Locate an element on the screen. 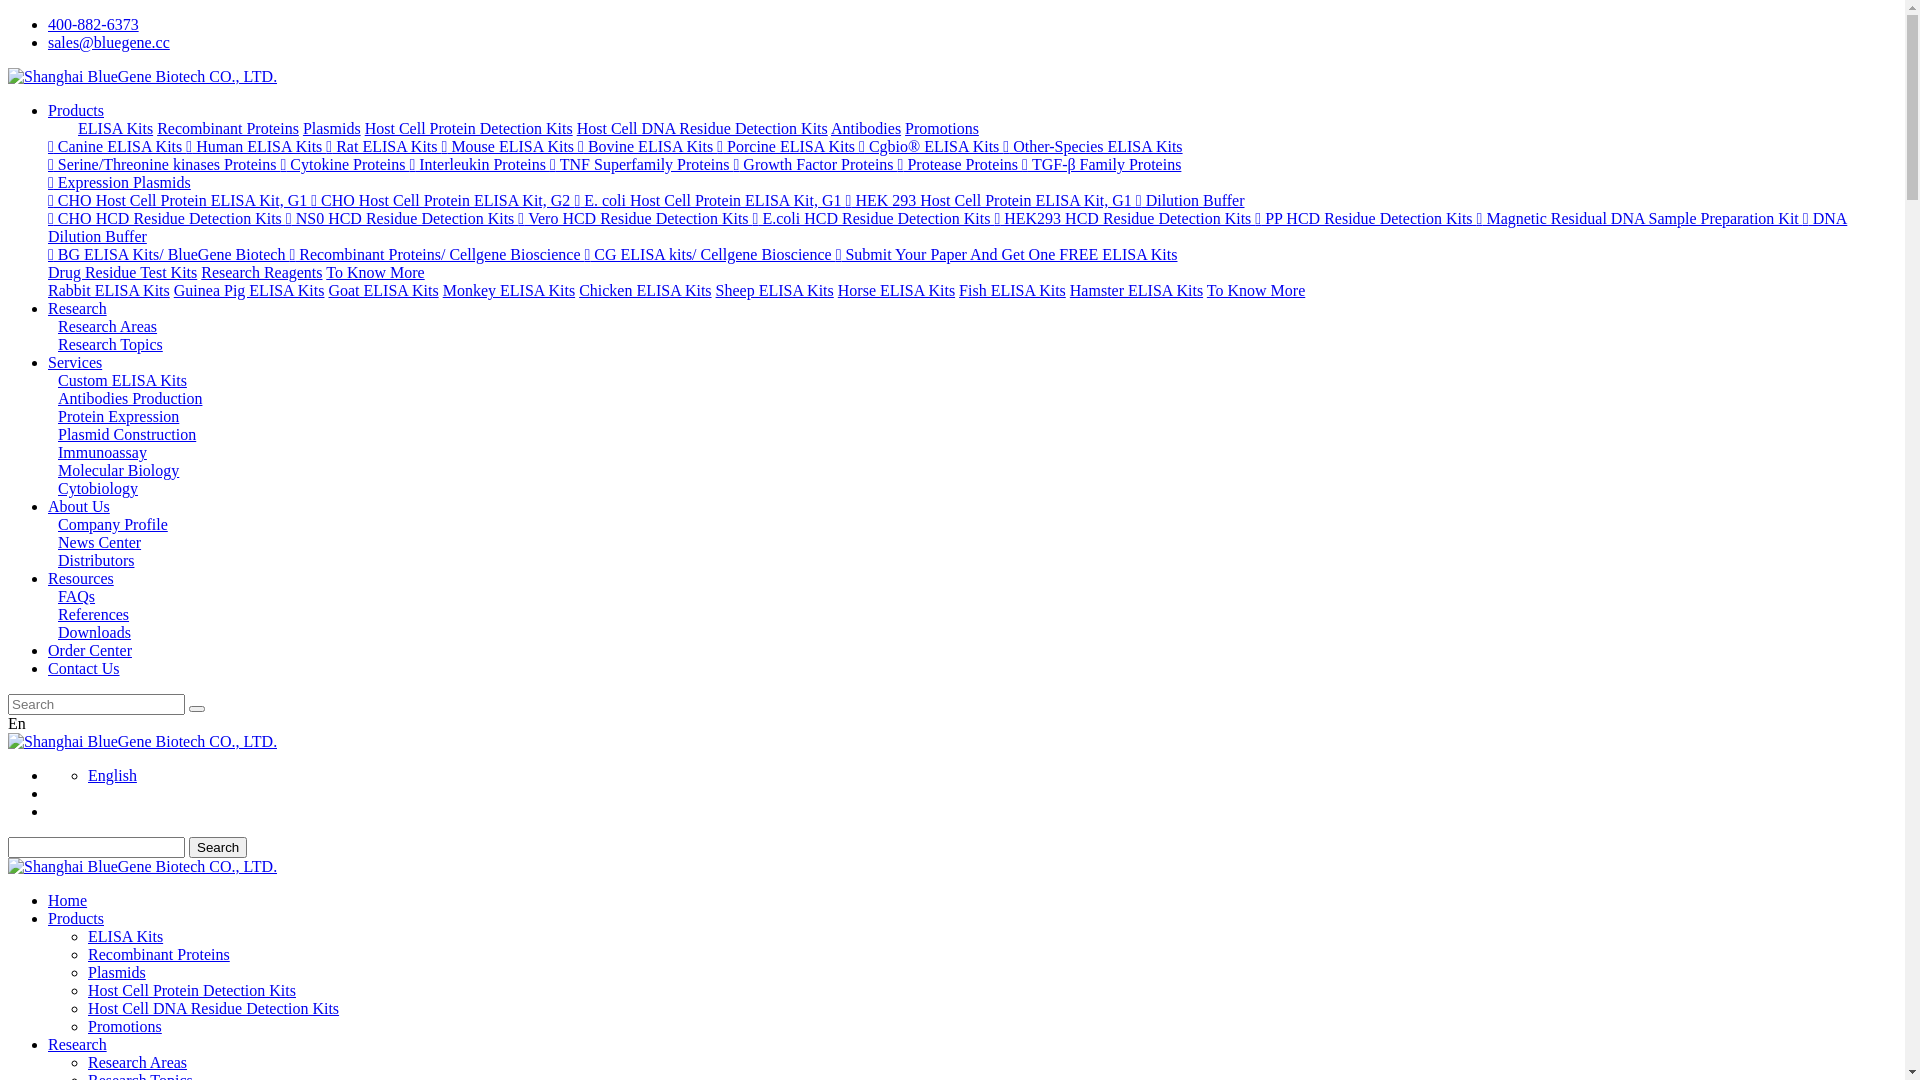 Image resolution: width=1920 pixels, height=1080 pixels. About Us is located at coordinates (79, 506).